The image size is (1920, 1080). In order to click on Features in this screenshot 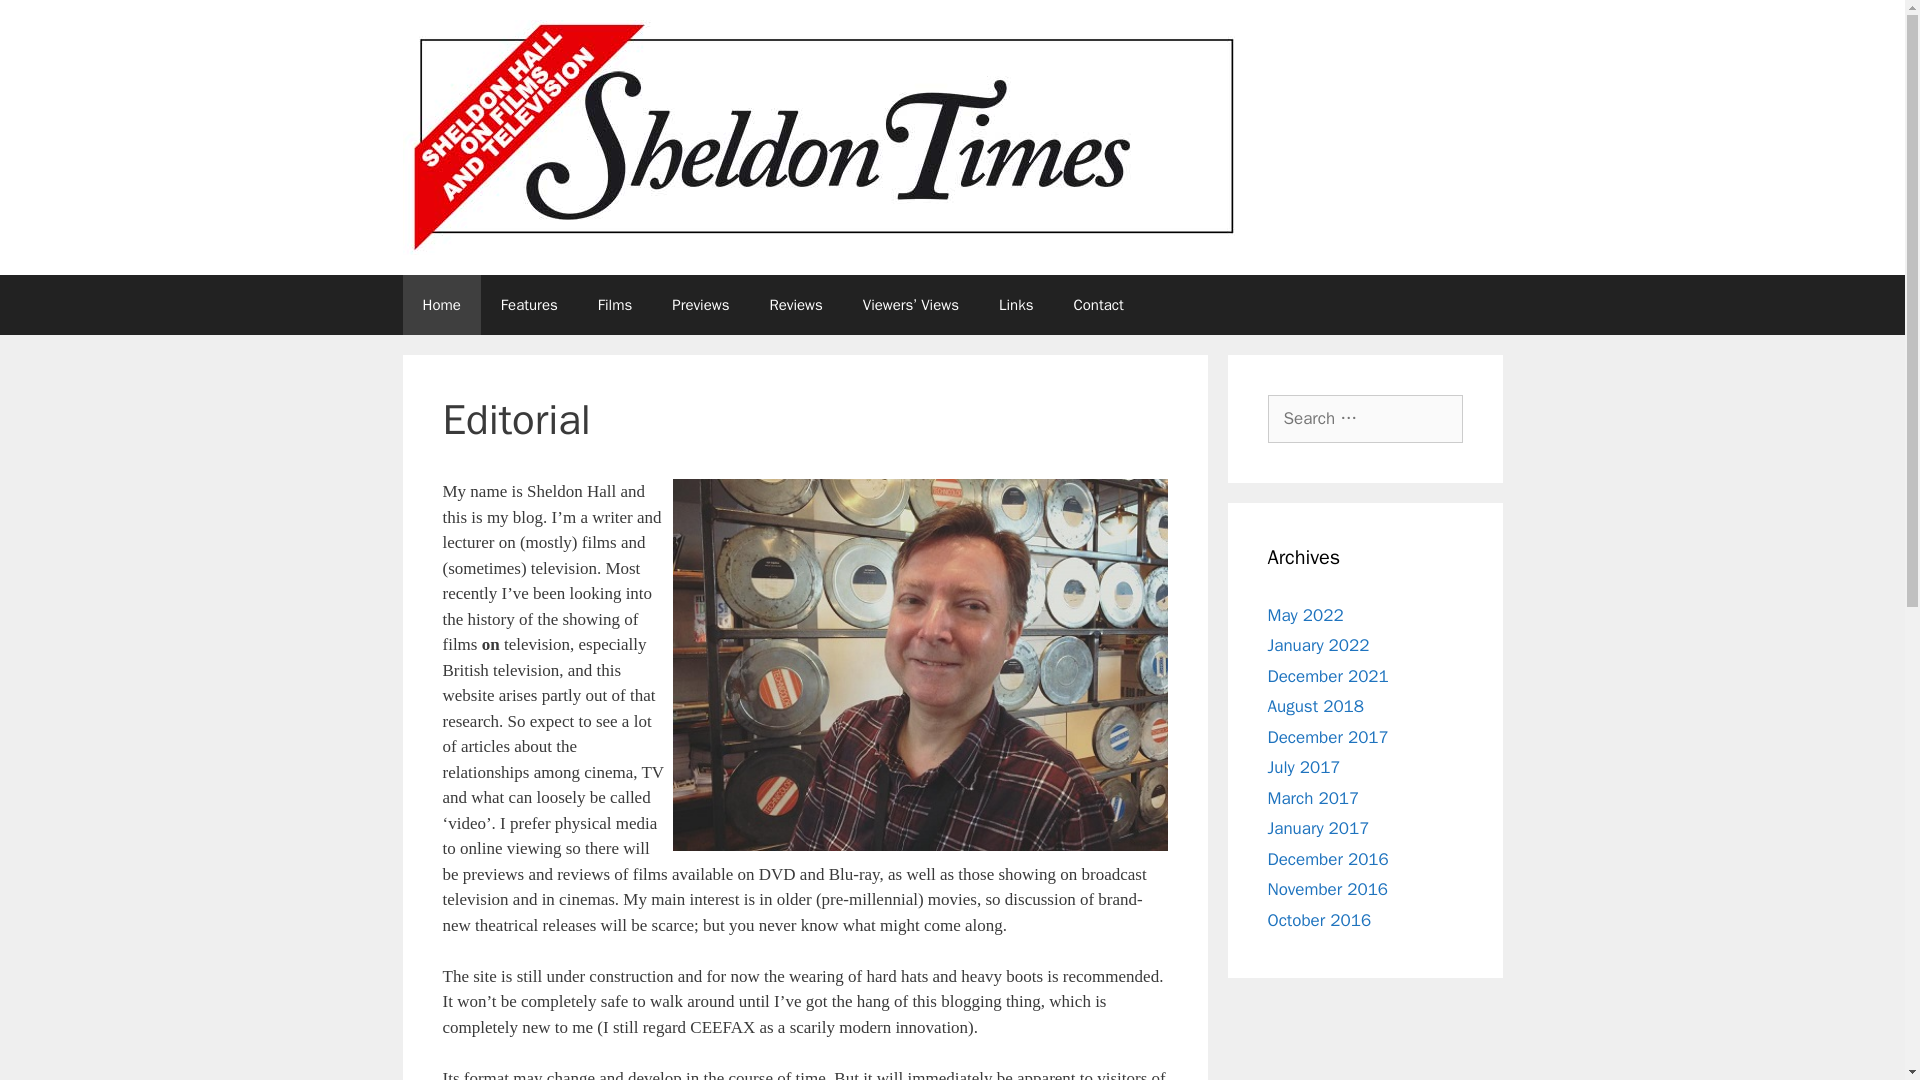, I will do `click(529, 304)`.